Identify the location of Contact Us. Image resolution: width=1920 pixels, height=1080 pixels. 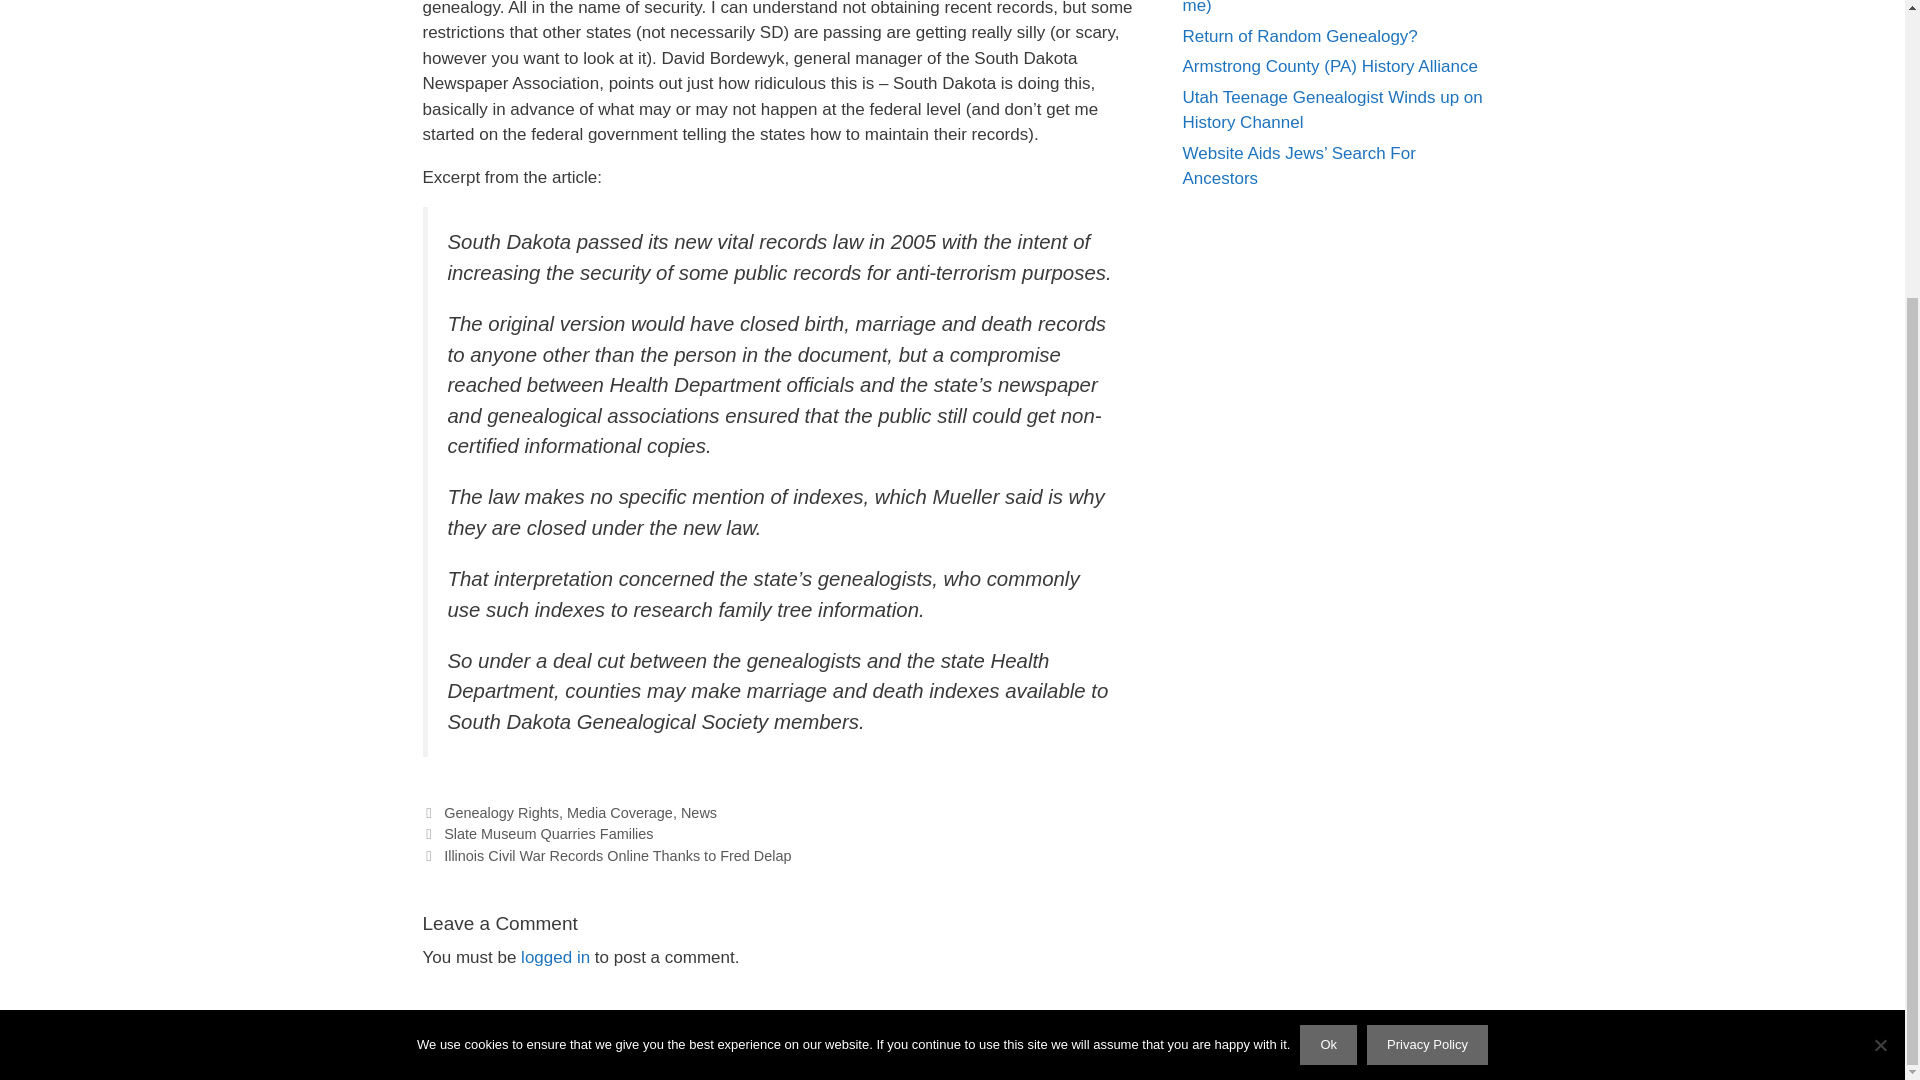
(1084, 1048).